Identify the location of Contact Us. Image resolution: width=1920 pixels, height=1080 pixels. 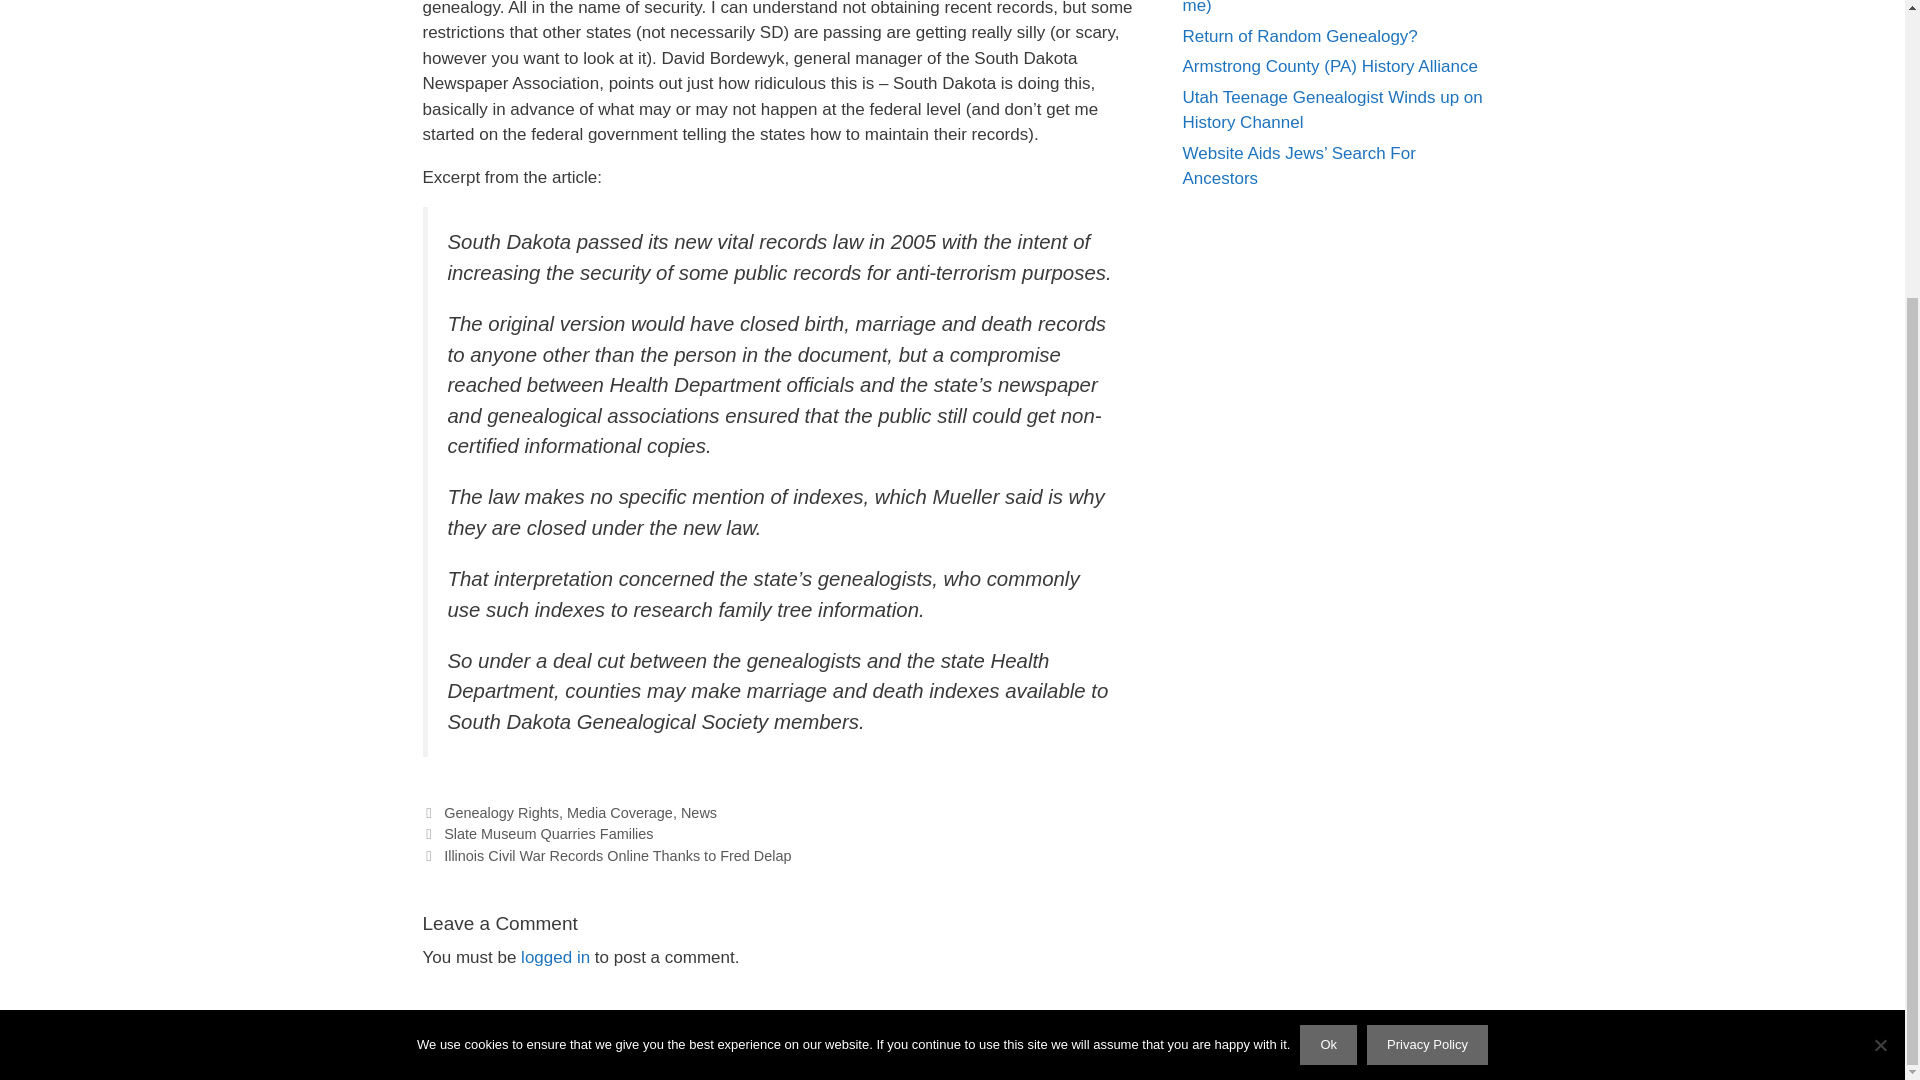
(1084, 1048).